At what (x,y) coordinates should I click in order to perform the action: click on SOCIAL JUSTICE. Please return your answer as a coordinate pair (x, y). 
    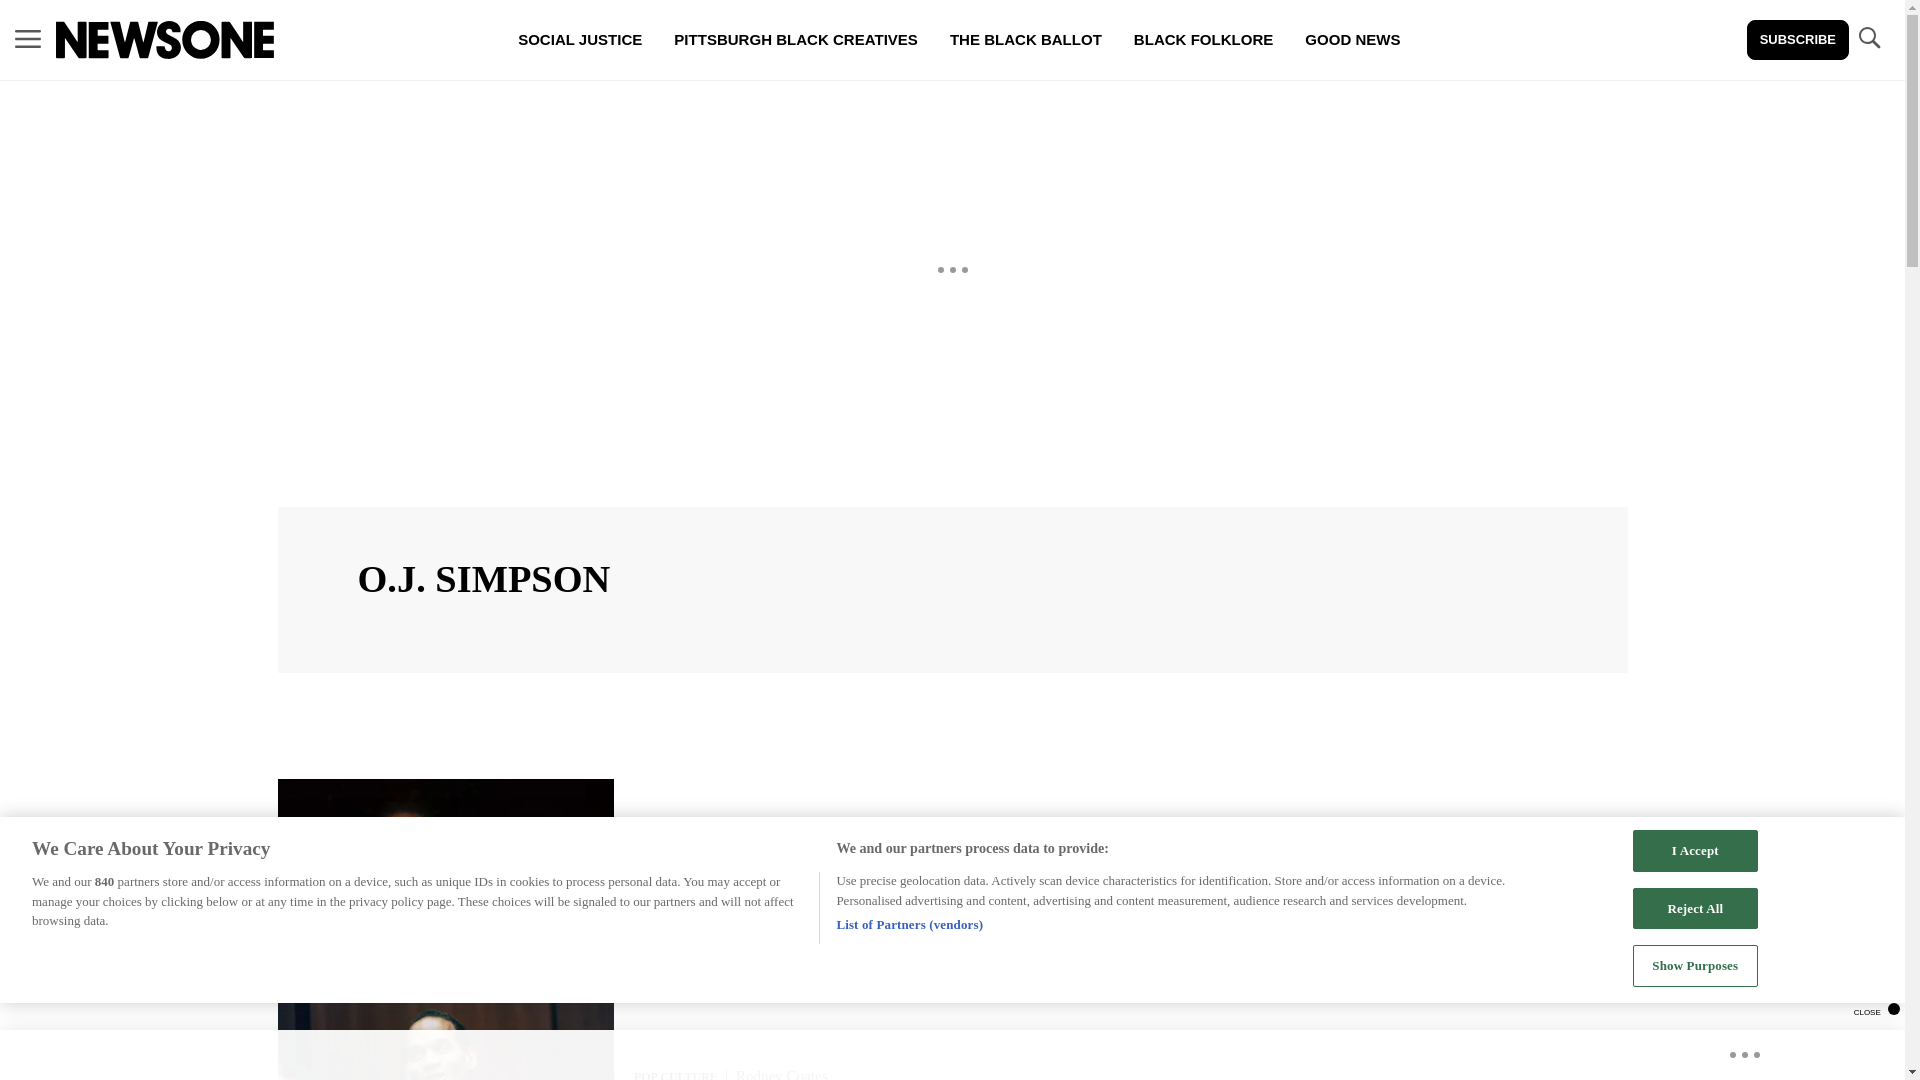
    Looking at the image, I should click on (580, 40).